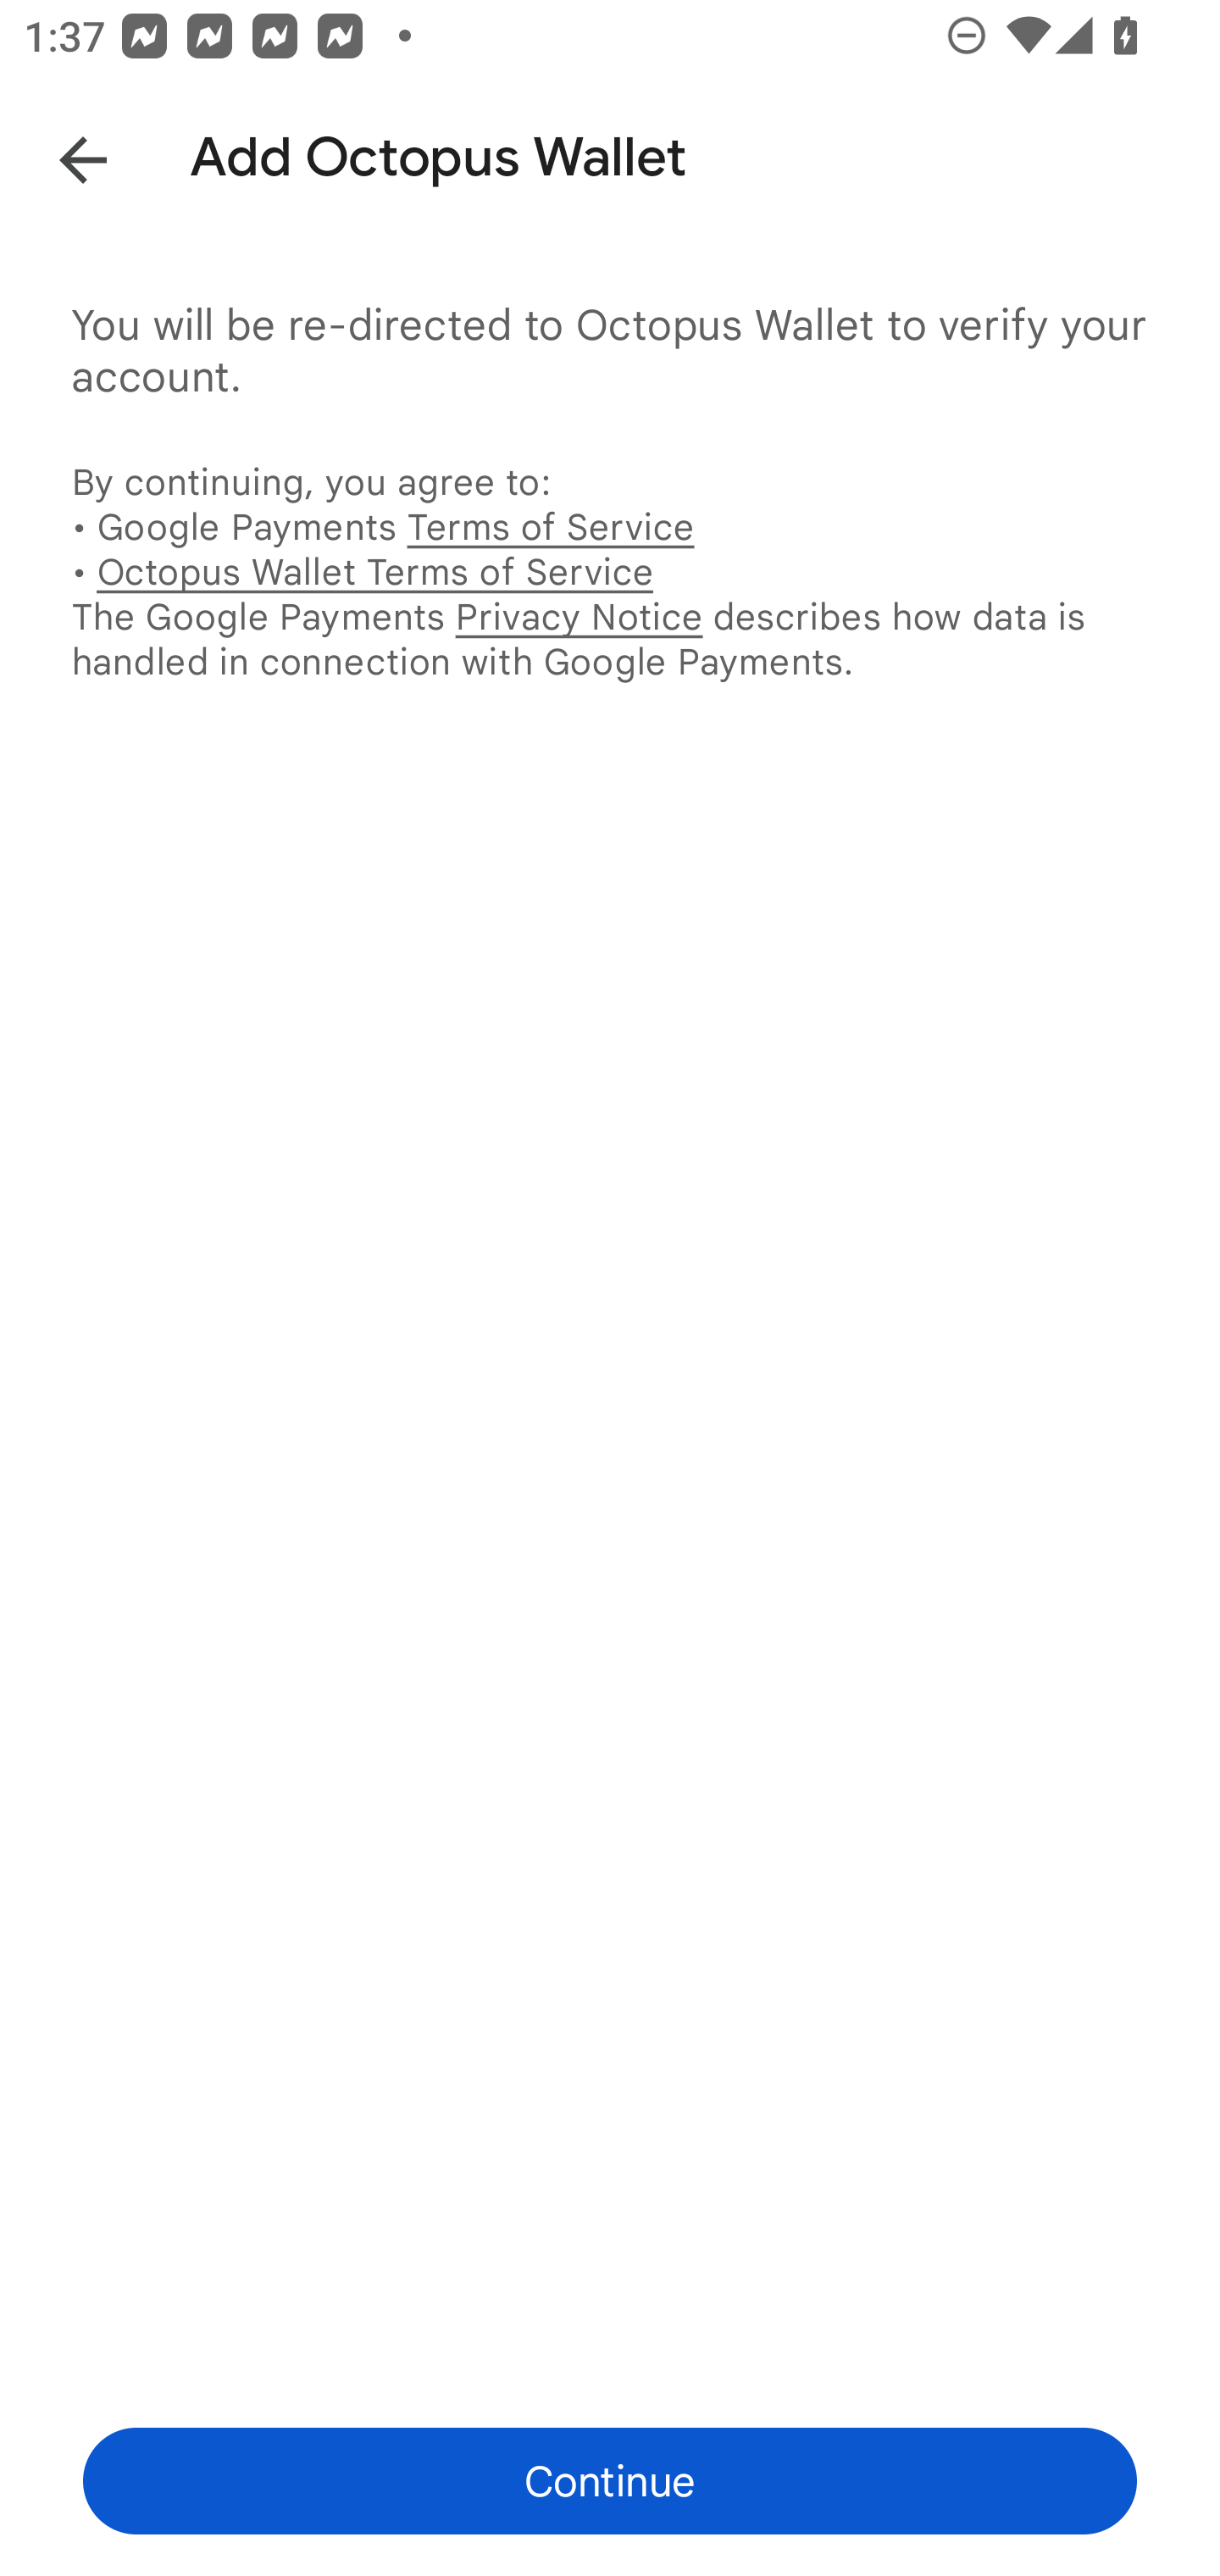 The height and width of the screenshot is (2576, 1220). What do you see at coordinates (374, 571) in the screenshot?
I see `Octopus Wallet Terms of Service` at bounding box center [374, 571].